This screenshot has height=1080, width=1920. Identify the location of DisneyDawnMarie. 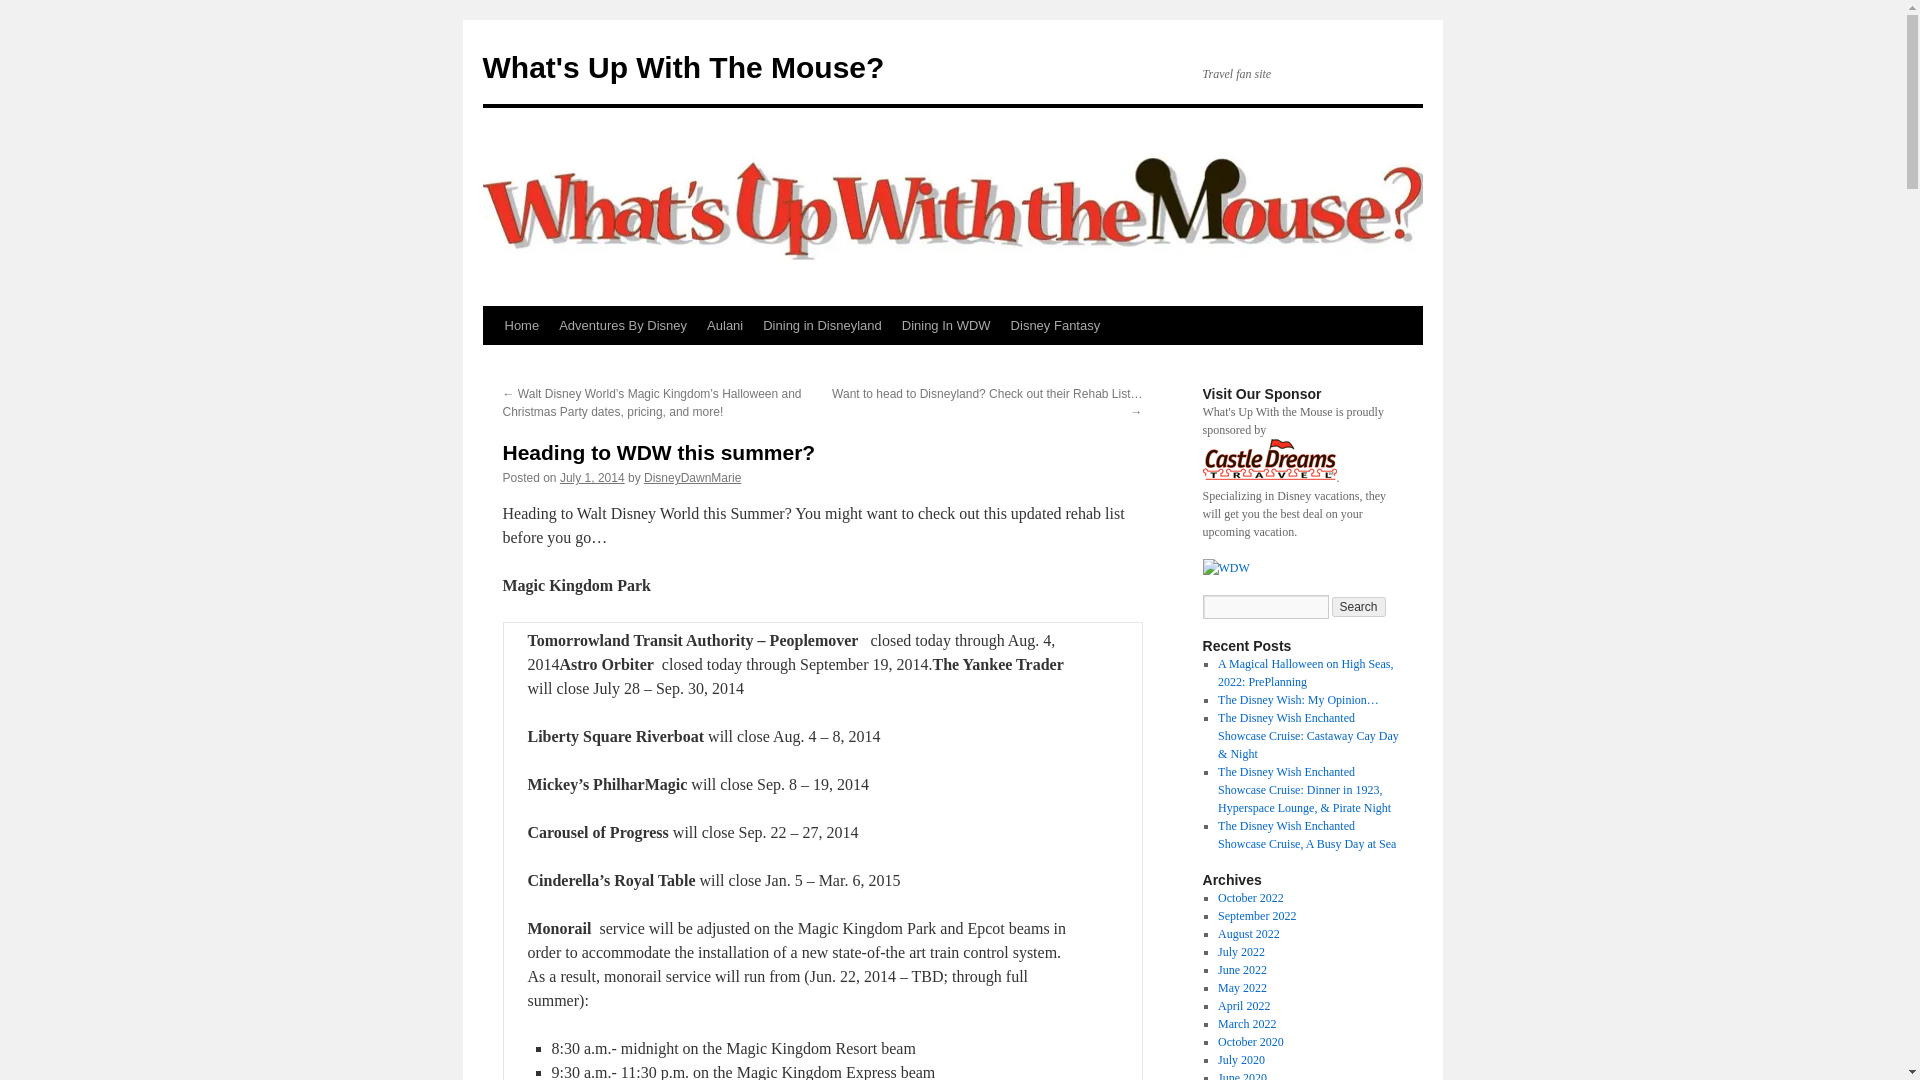
(692, 477).